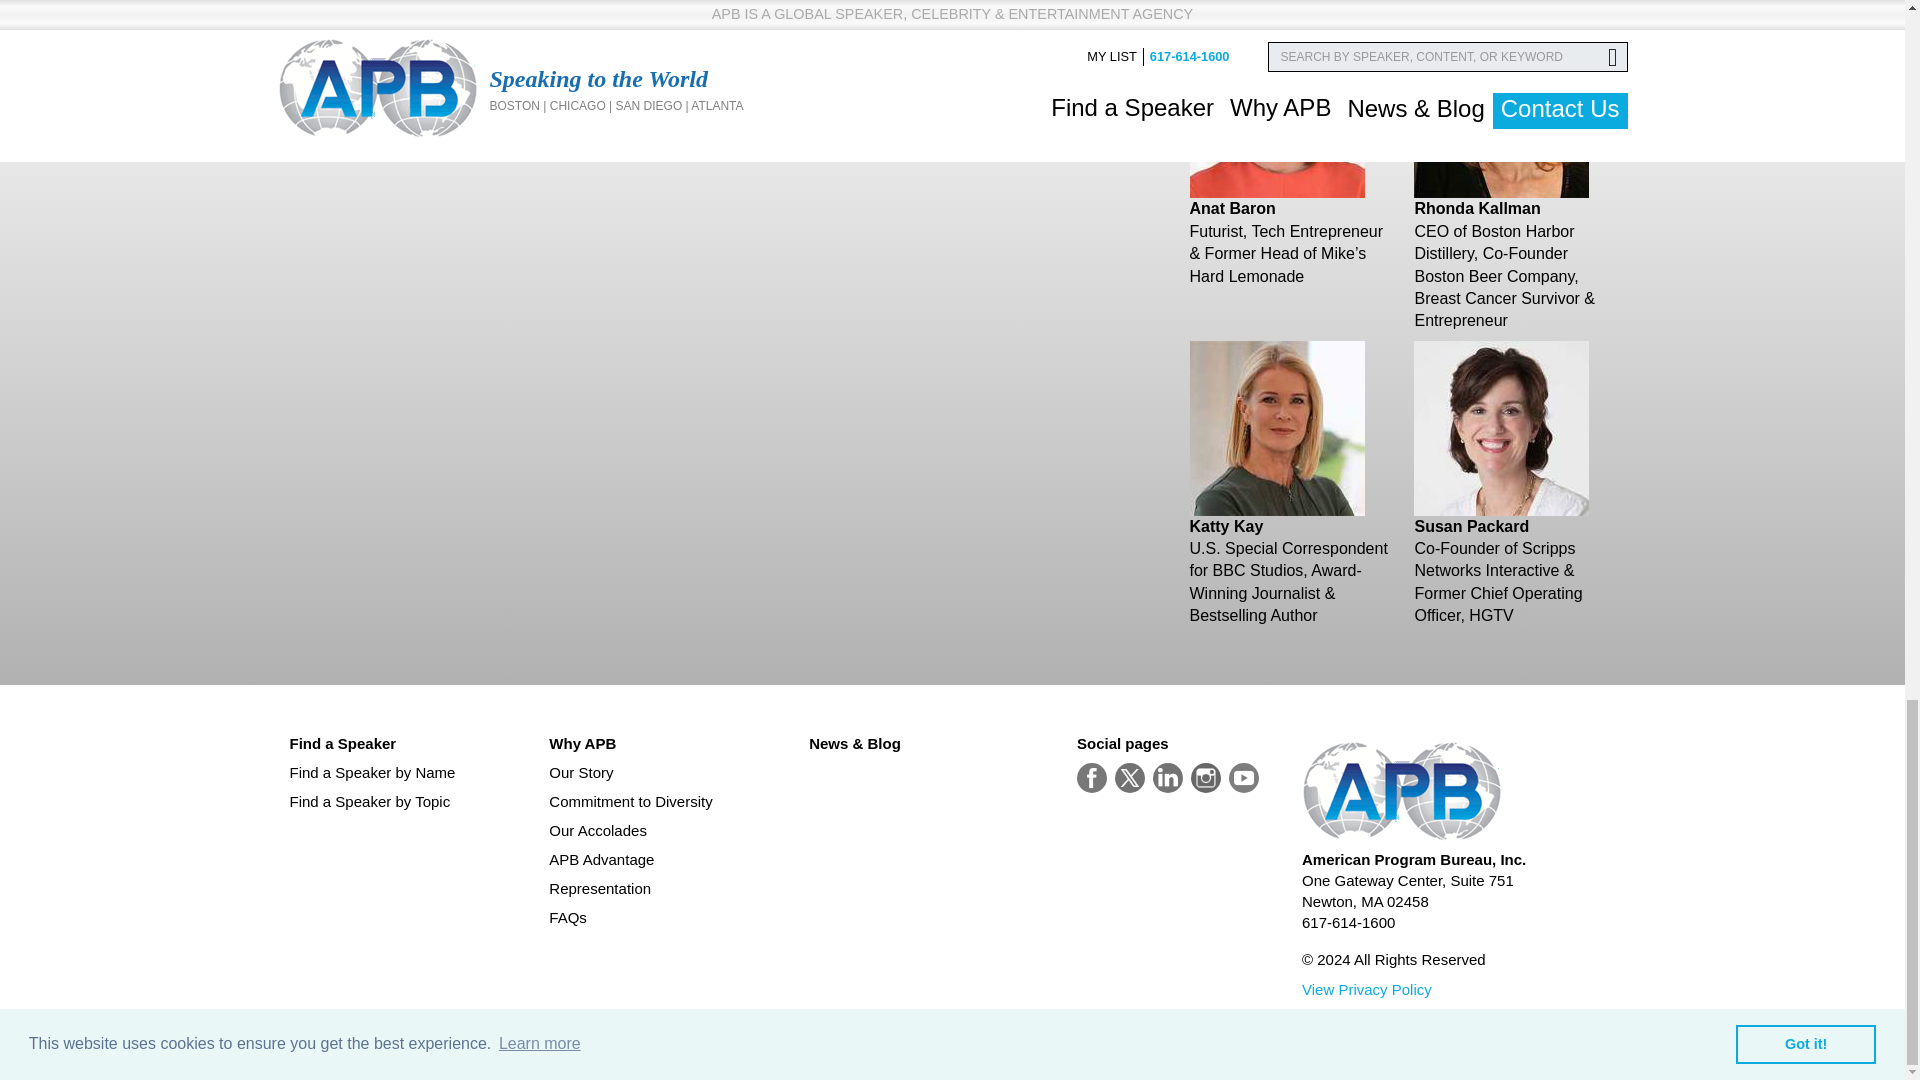 Image resolution: width=1920 pixels, height=1080 pixels. Describe the element at coordinates (670, 801) in the screenshot. I see `Commitment to Diversity` at that location.